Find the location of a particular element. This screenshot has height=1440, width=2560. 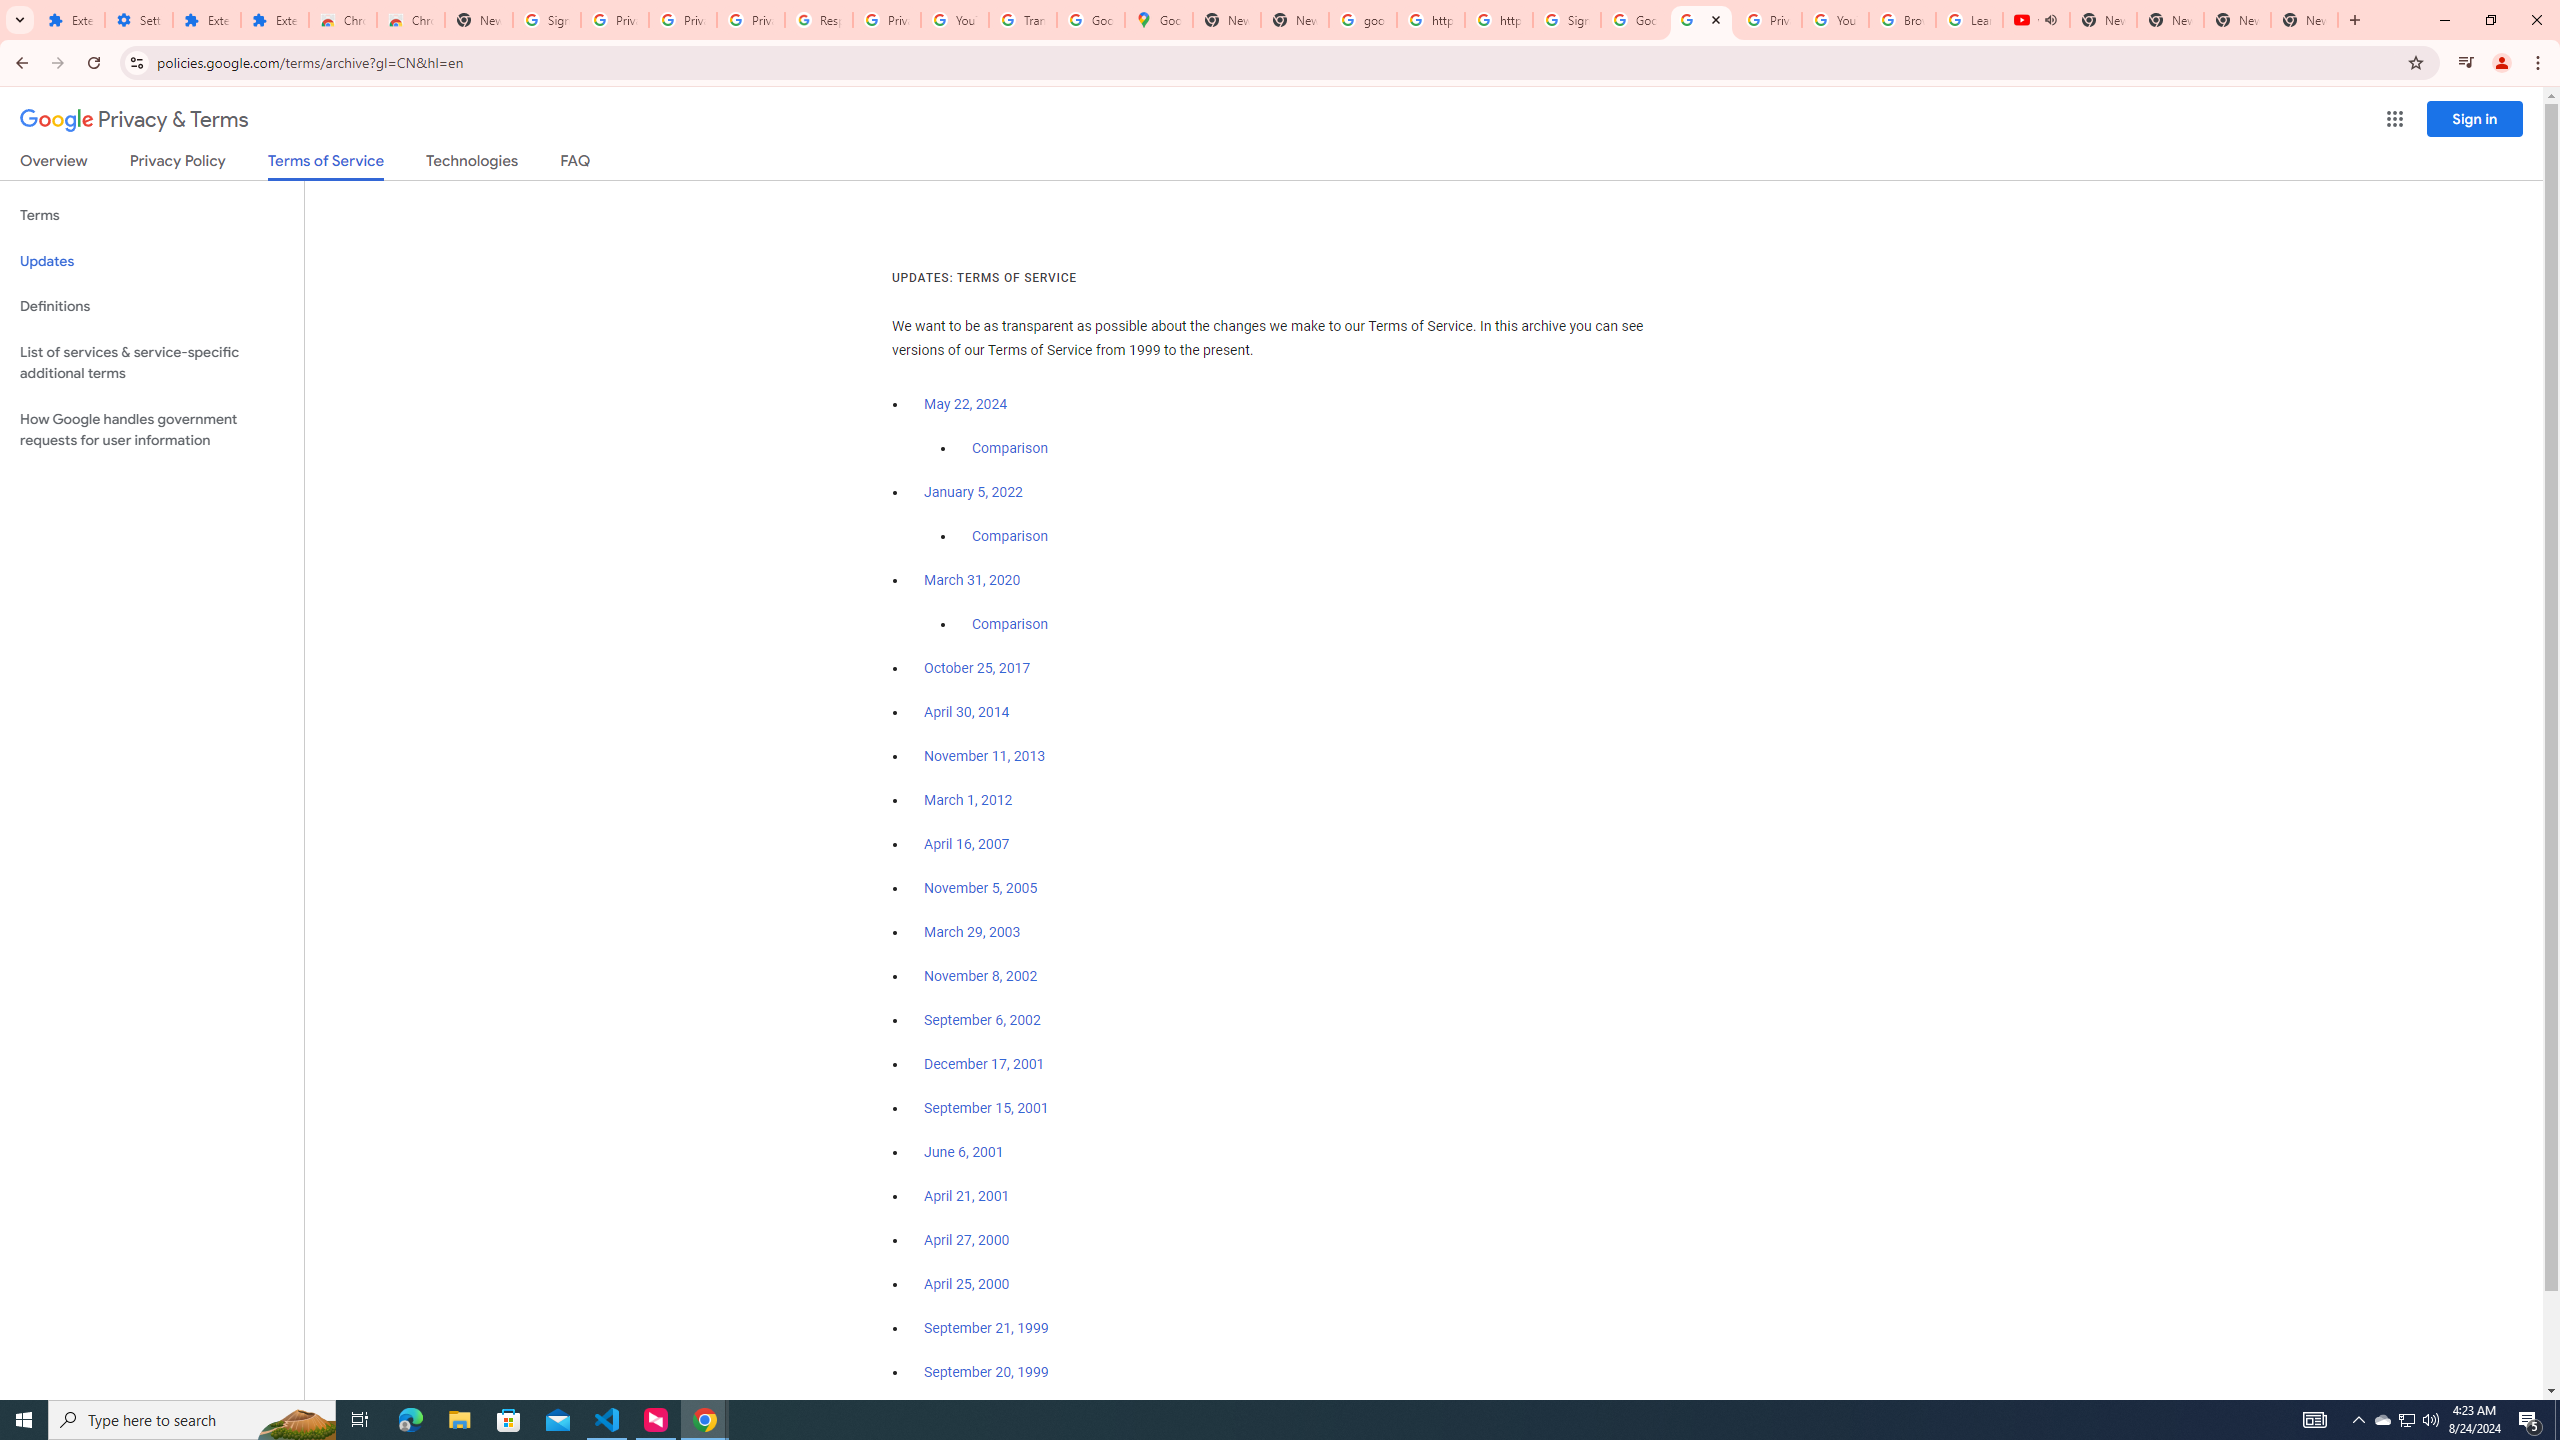

Settings is located at coordinates (139, 20).